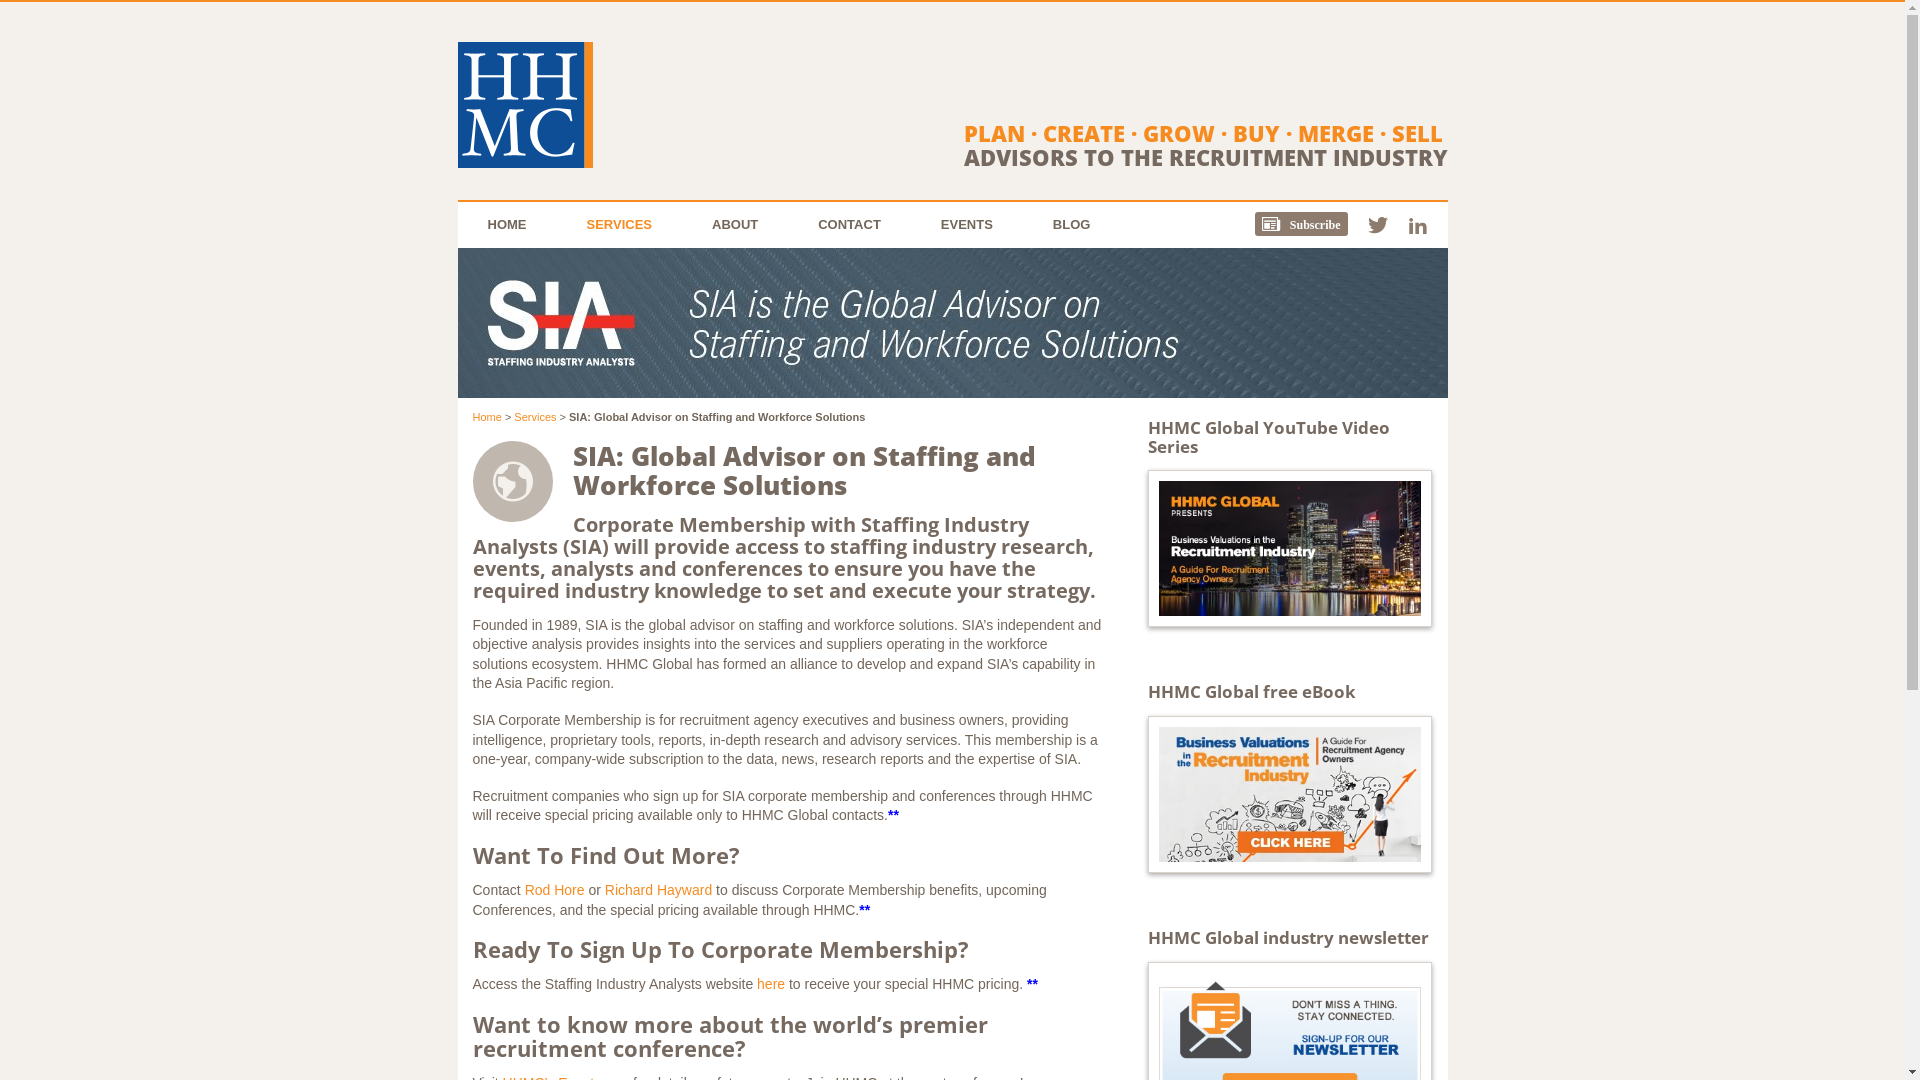 The image size is (1920, 1080). Describe the element at coordinates (850, 225) in the screenshot. I see `CONTACT` at that location.